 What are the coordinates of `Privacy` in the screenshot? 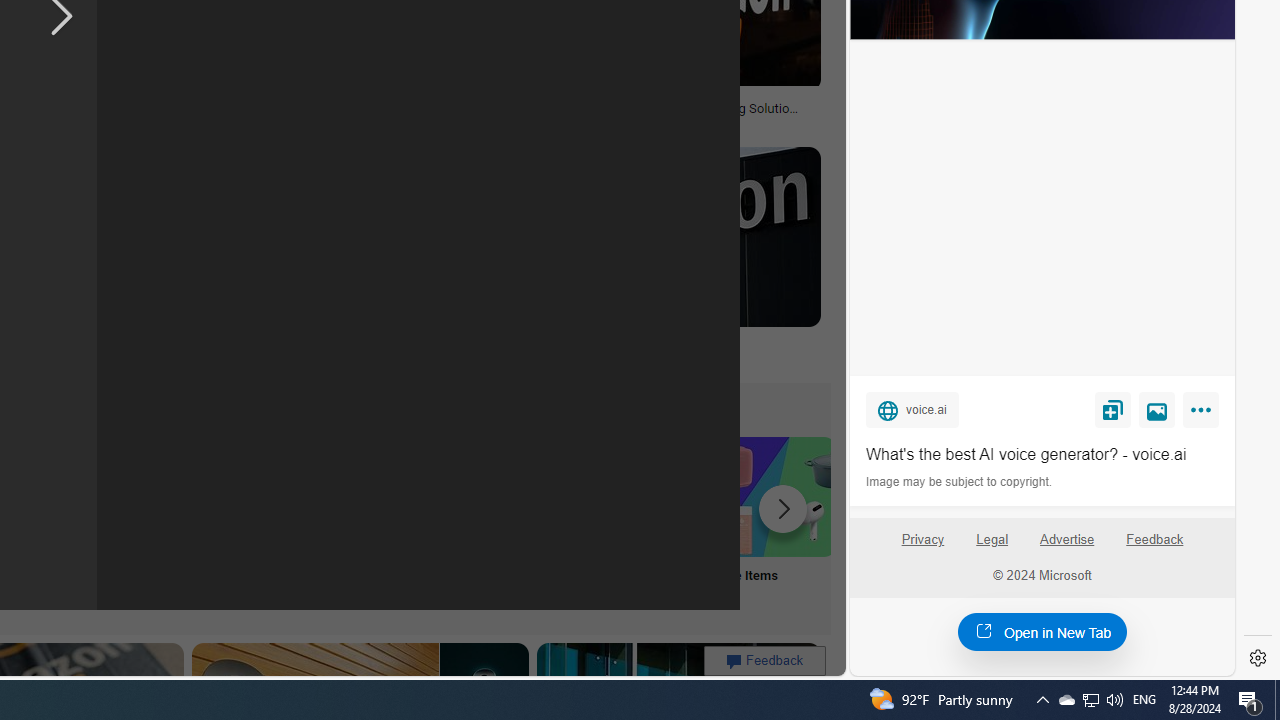 It's located at (922, 540).